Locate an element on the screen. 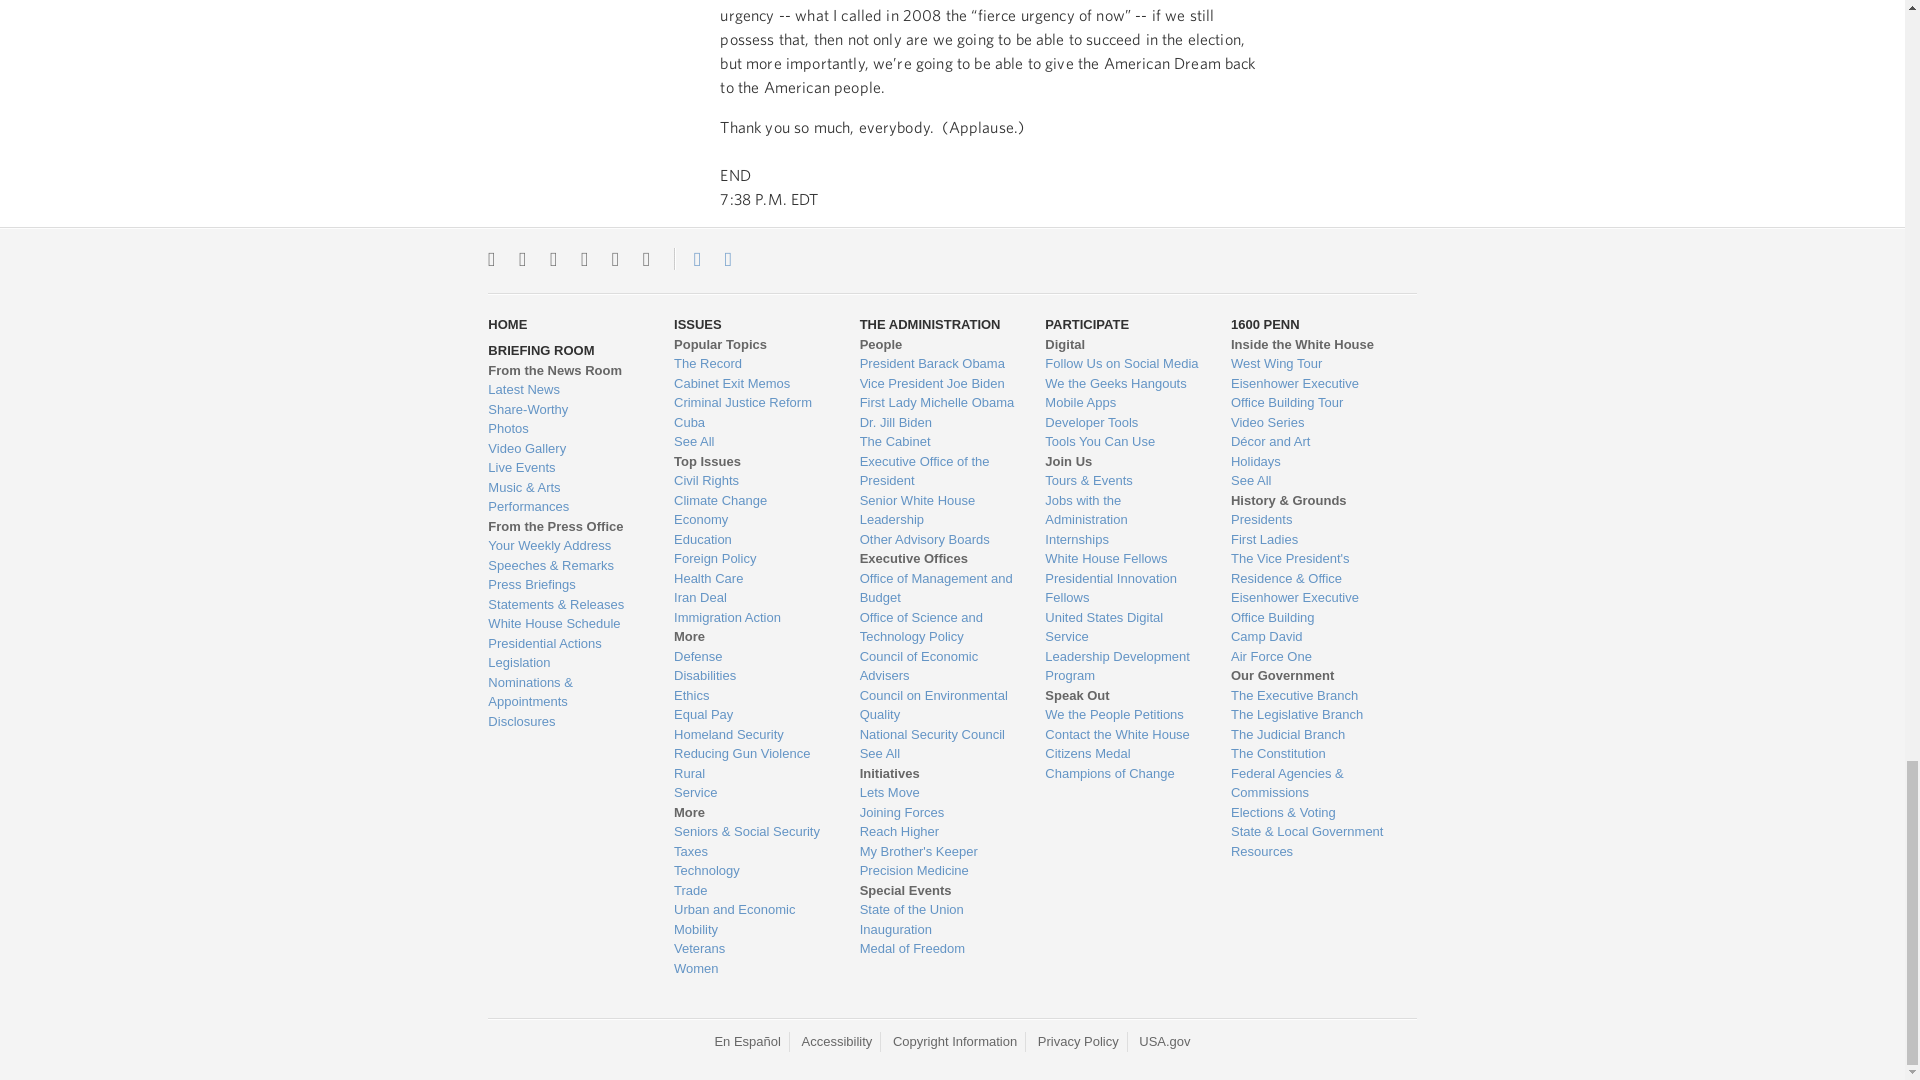 Image resolution: width=1920 pixels, height=1080 pixels. Email the Whitehouse. is located at coordinates (728, 259).